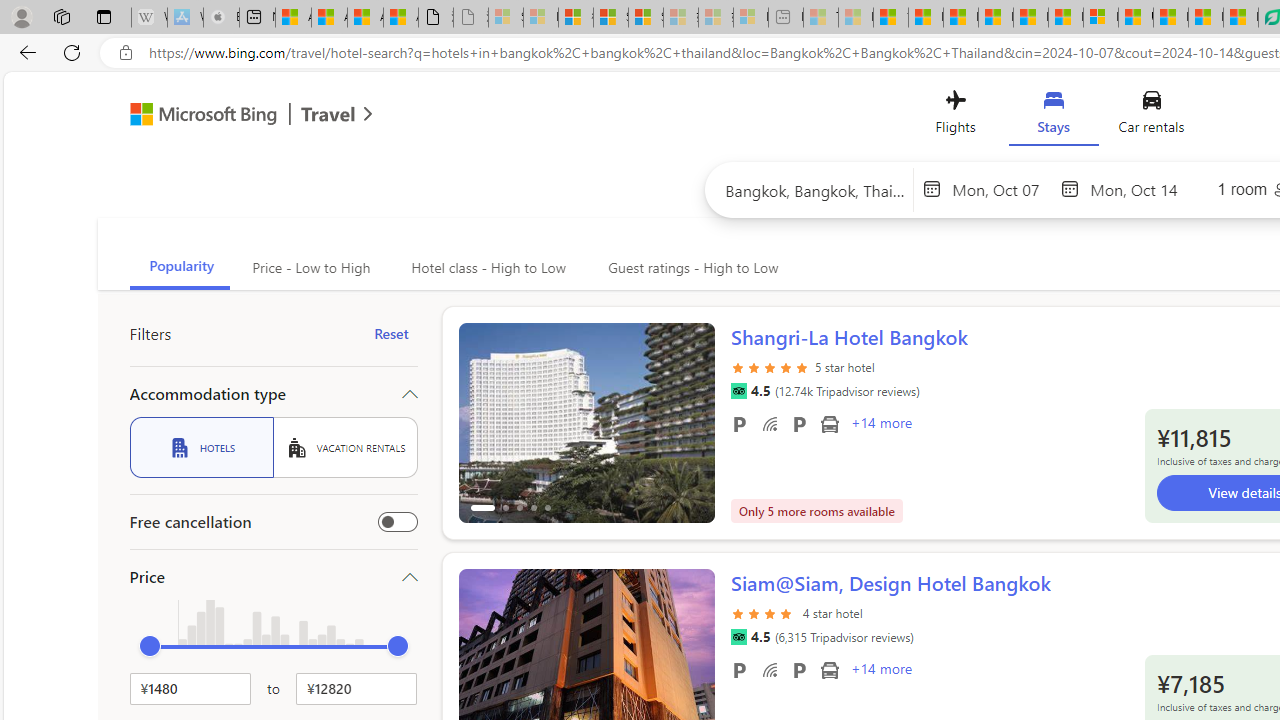  Describe the element at coordinates (401, 18) in the screenshot. I see `Aberdeen, Hong Kong SAR severe weather | Microsoft Weather` at that location.